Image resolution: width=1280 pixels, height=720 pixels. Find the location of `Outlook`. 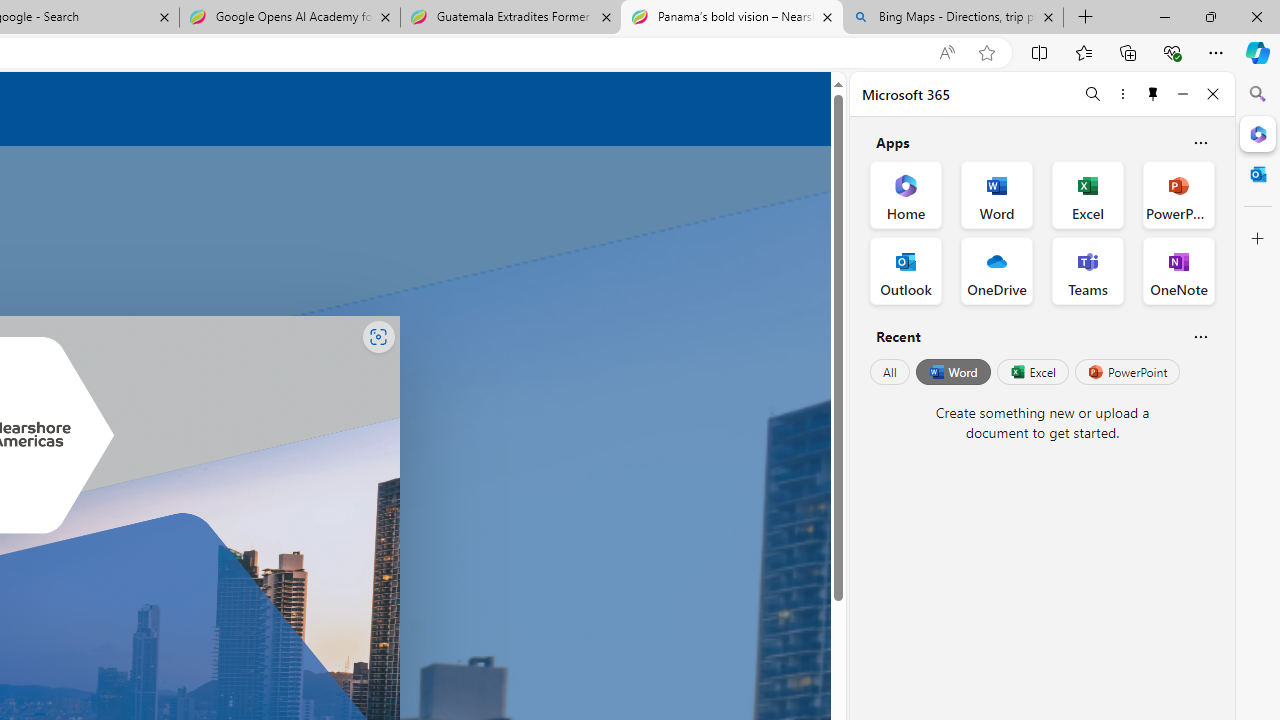

Outlook is located at coordinates (1258, 174).